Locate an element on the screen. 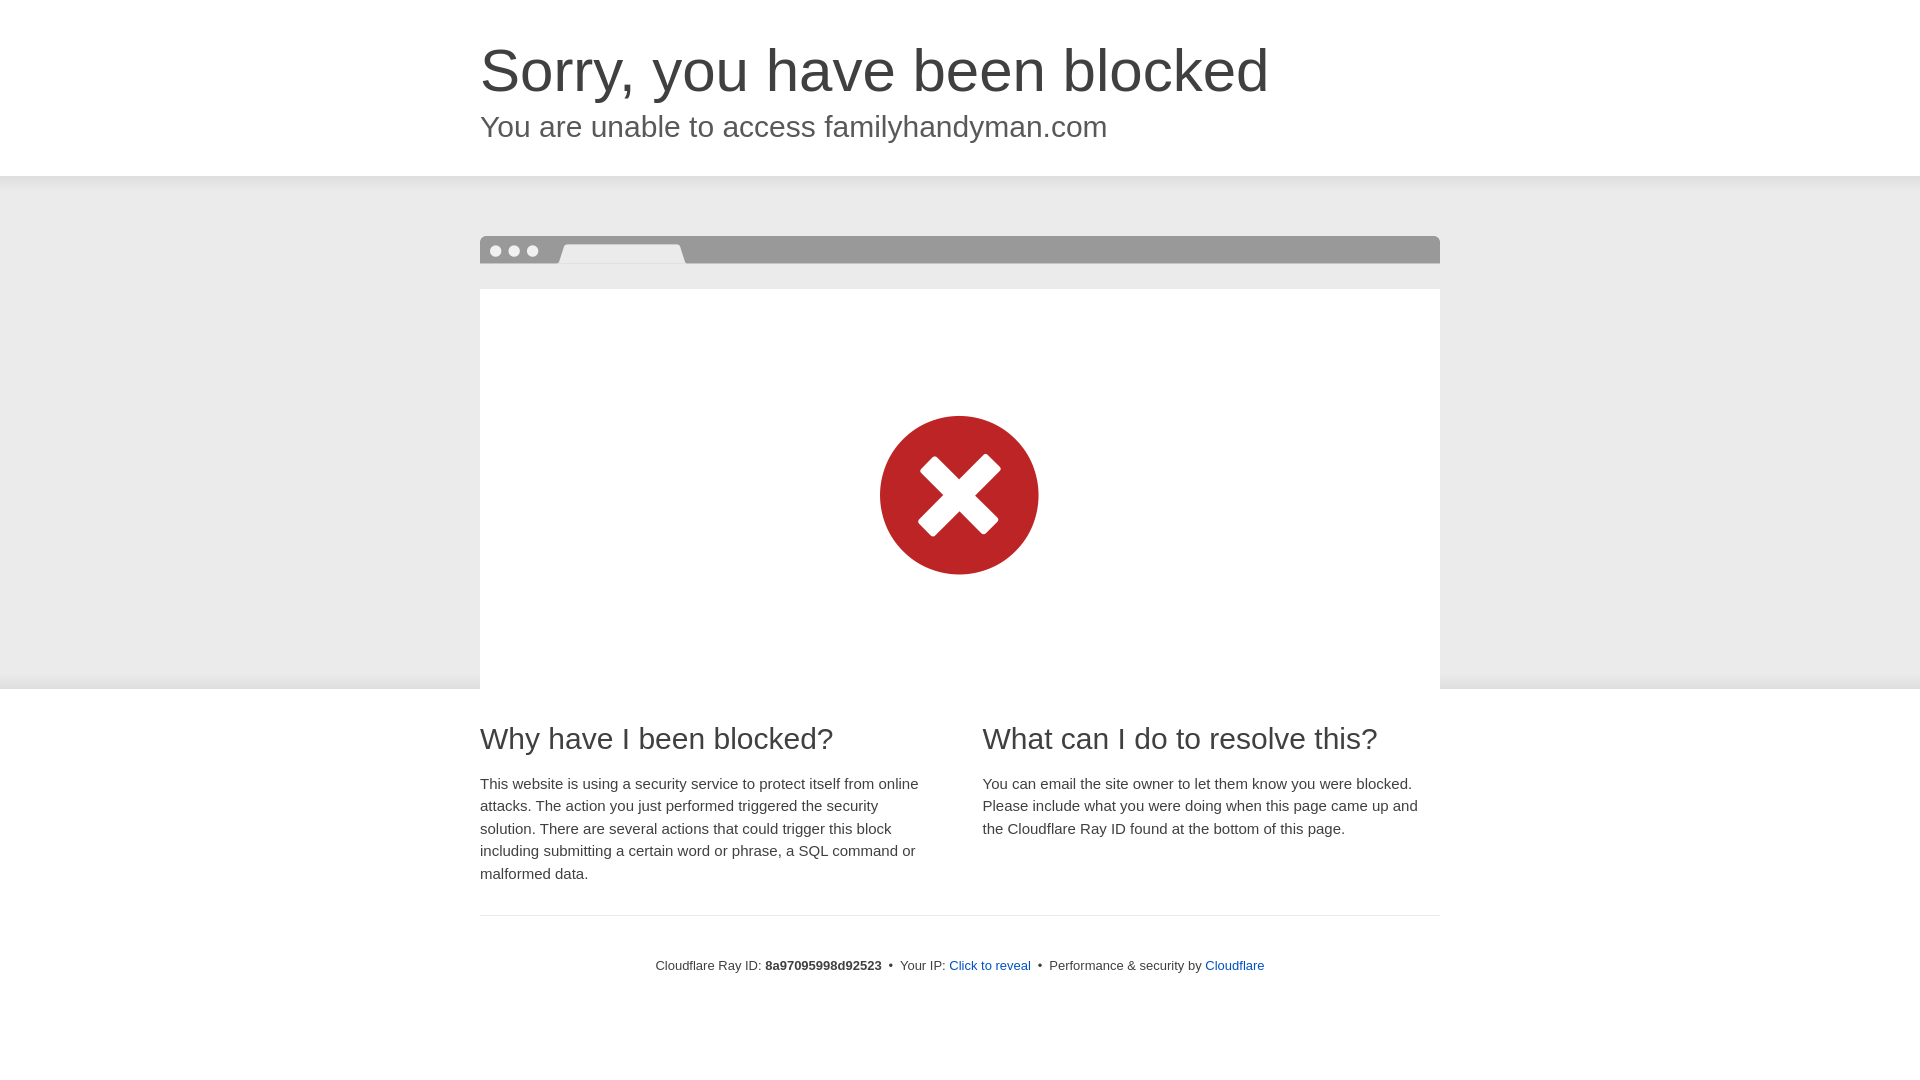  Click to reveal is located at coordinates (990, 966).